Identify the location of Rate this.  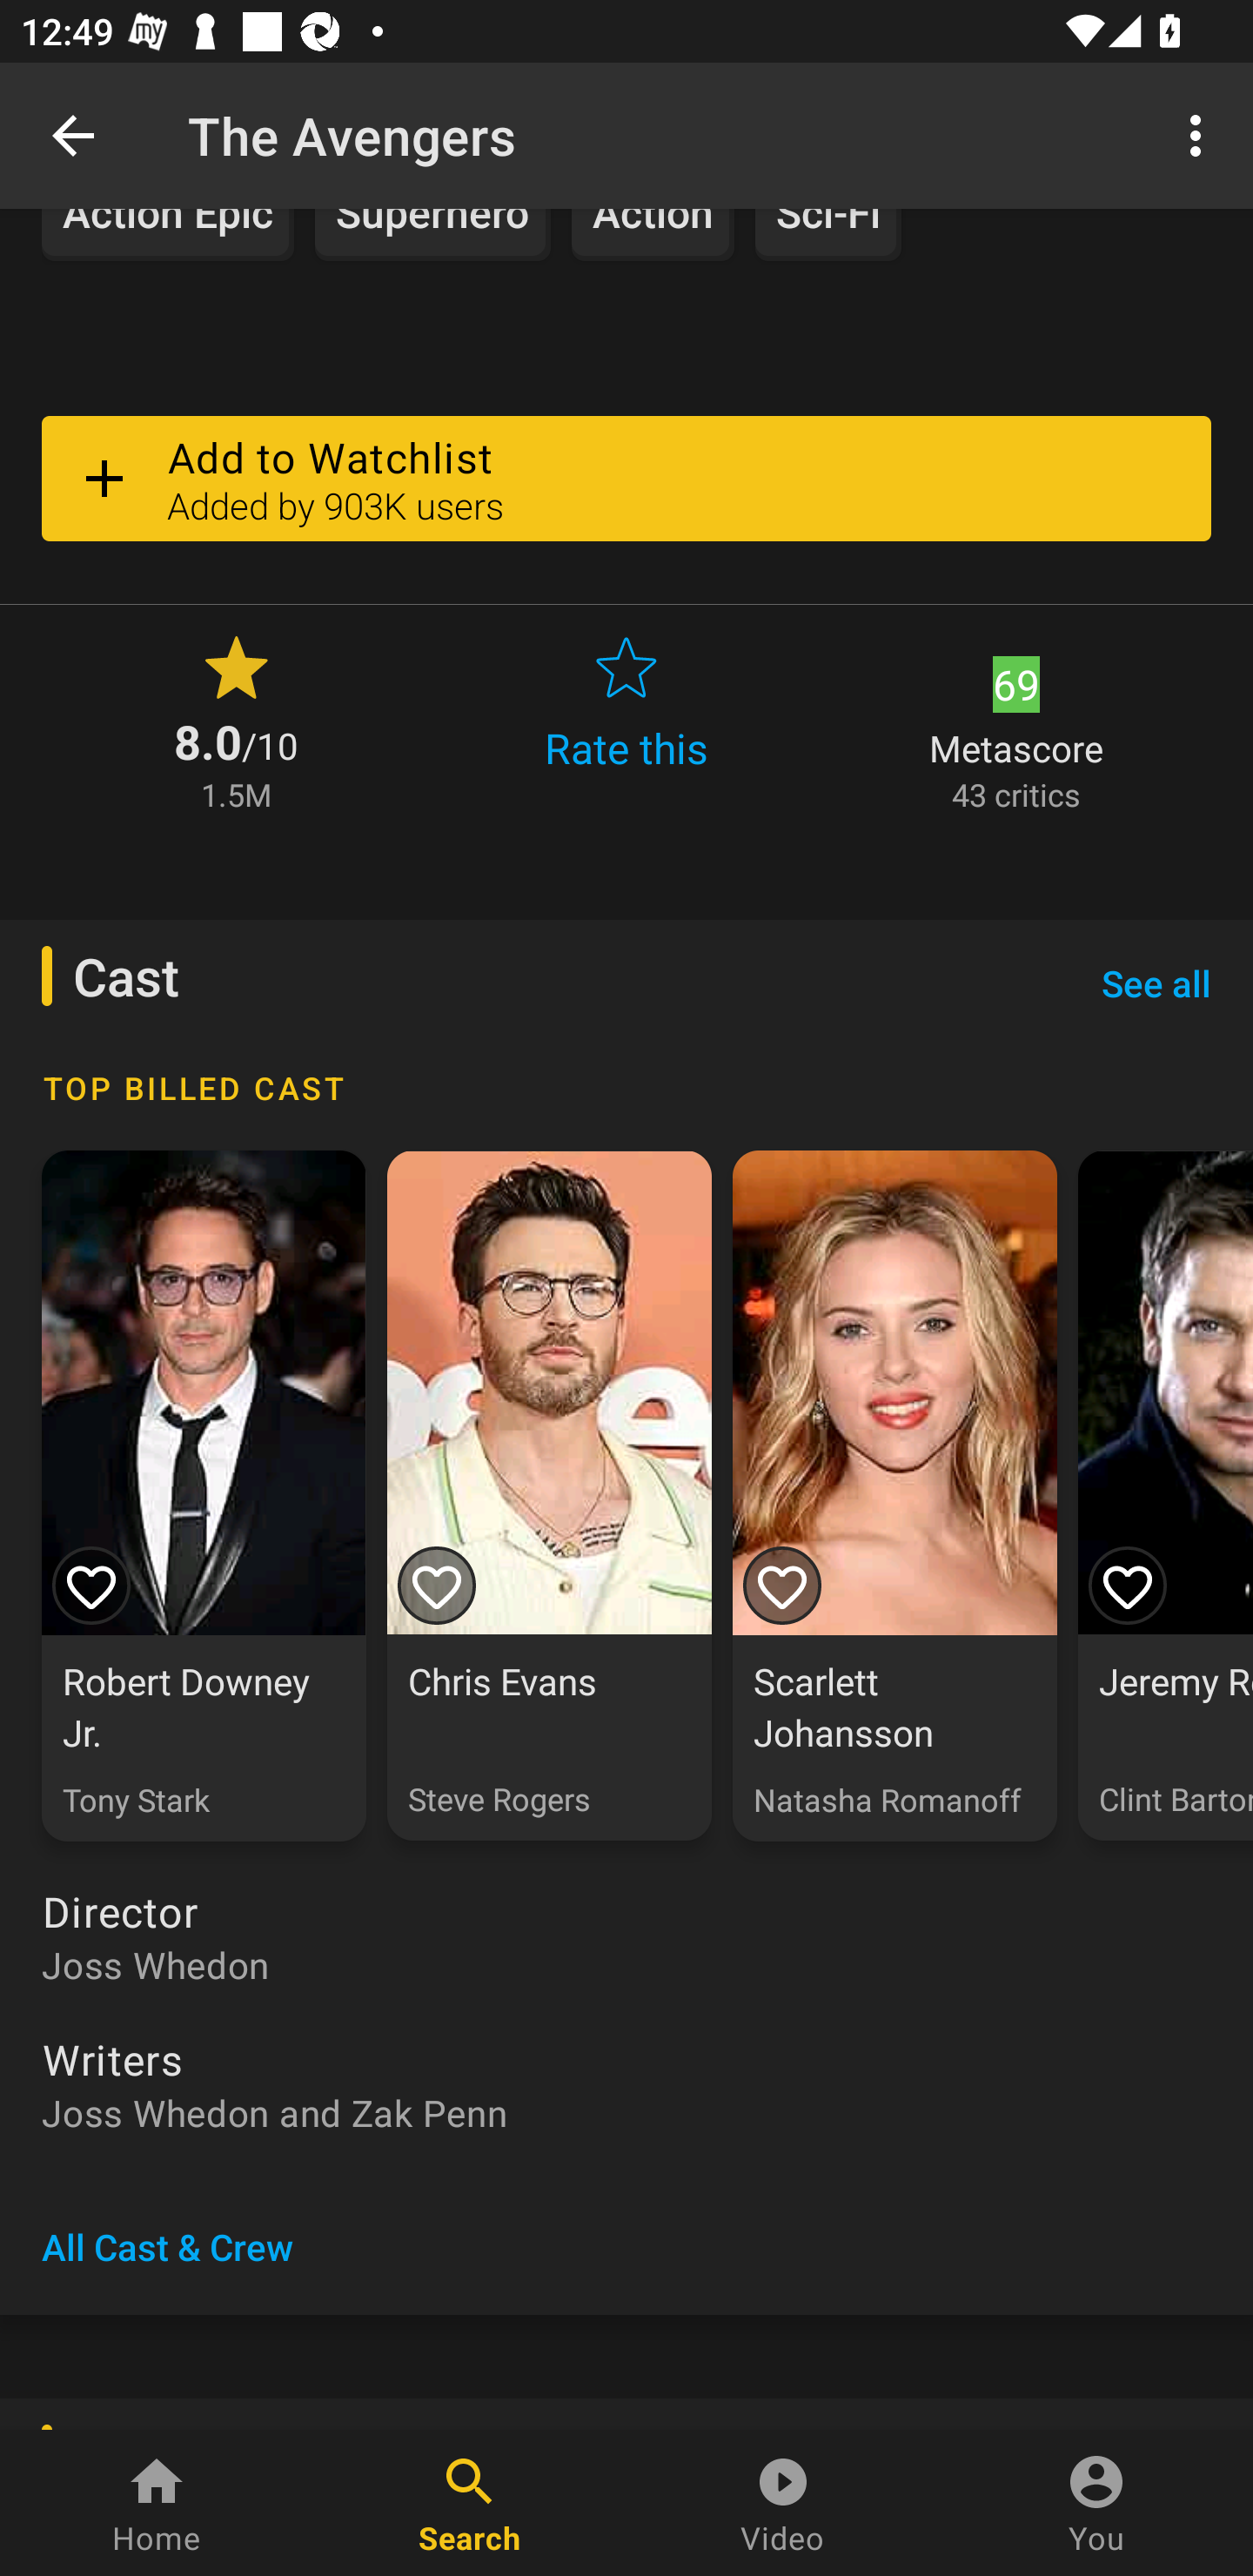
(626, 721).